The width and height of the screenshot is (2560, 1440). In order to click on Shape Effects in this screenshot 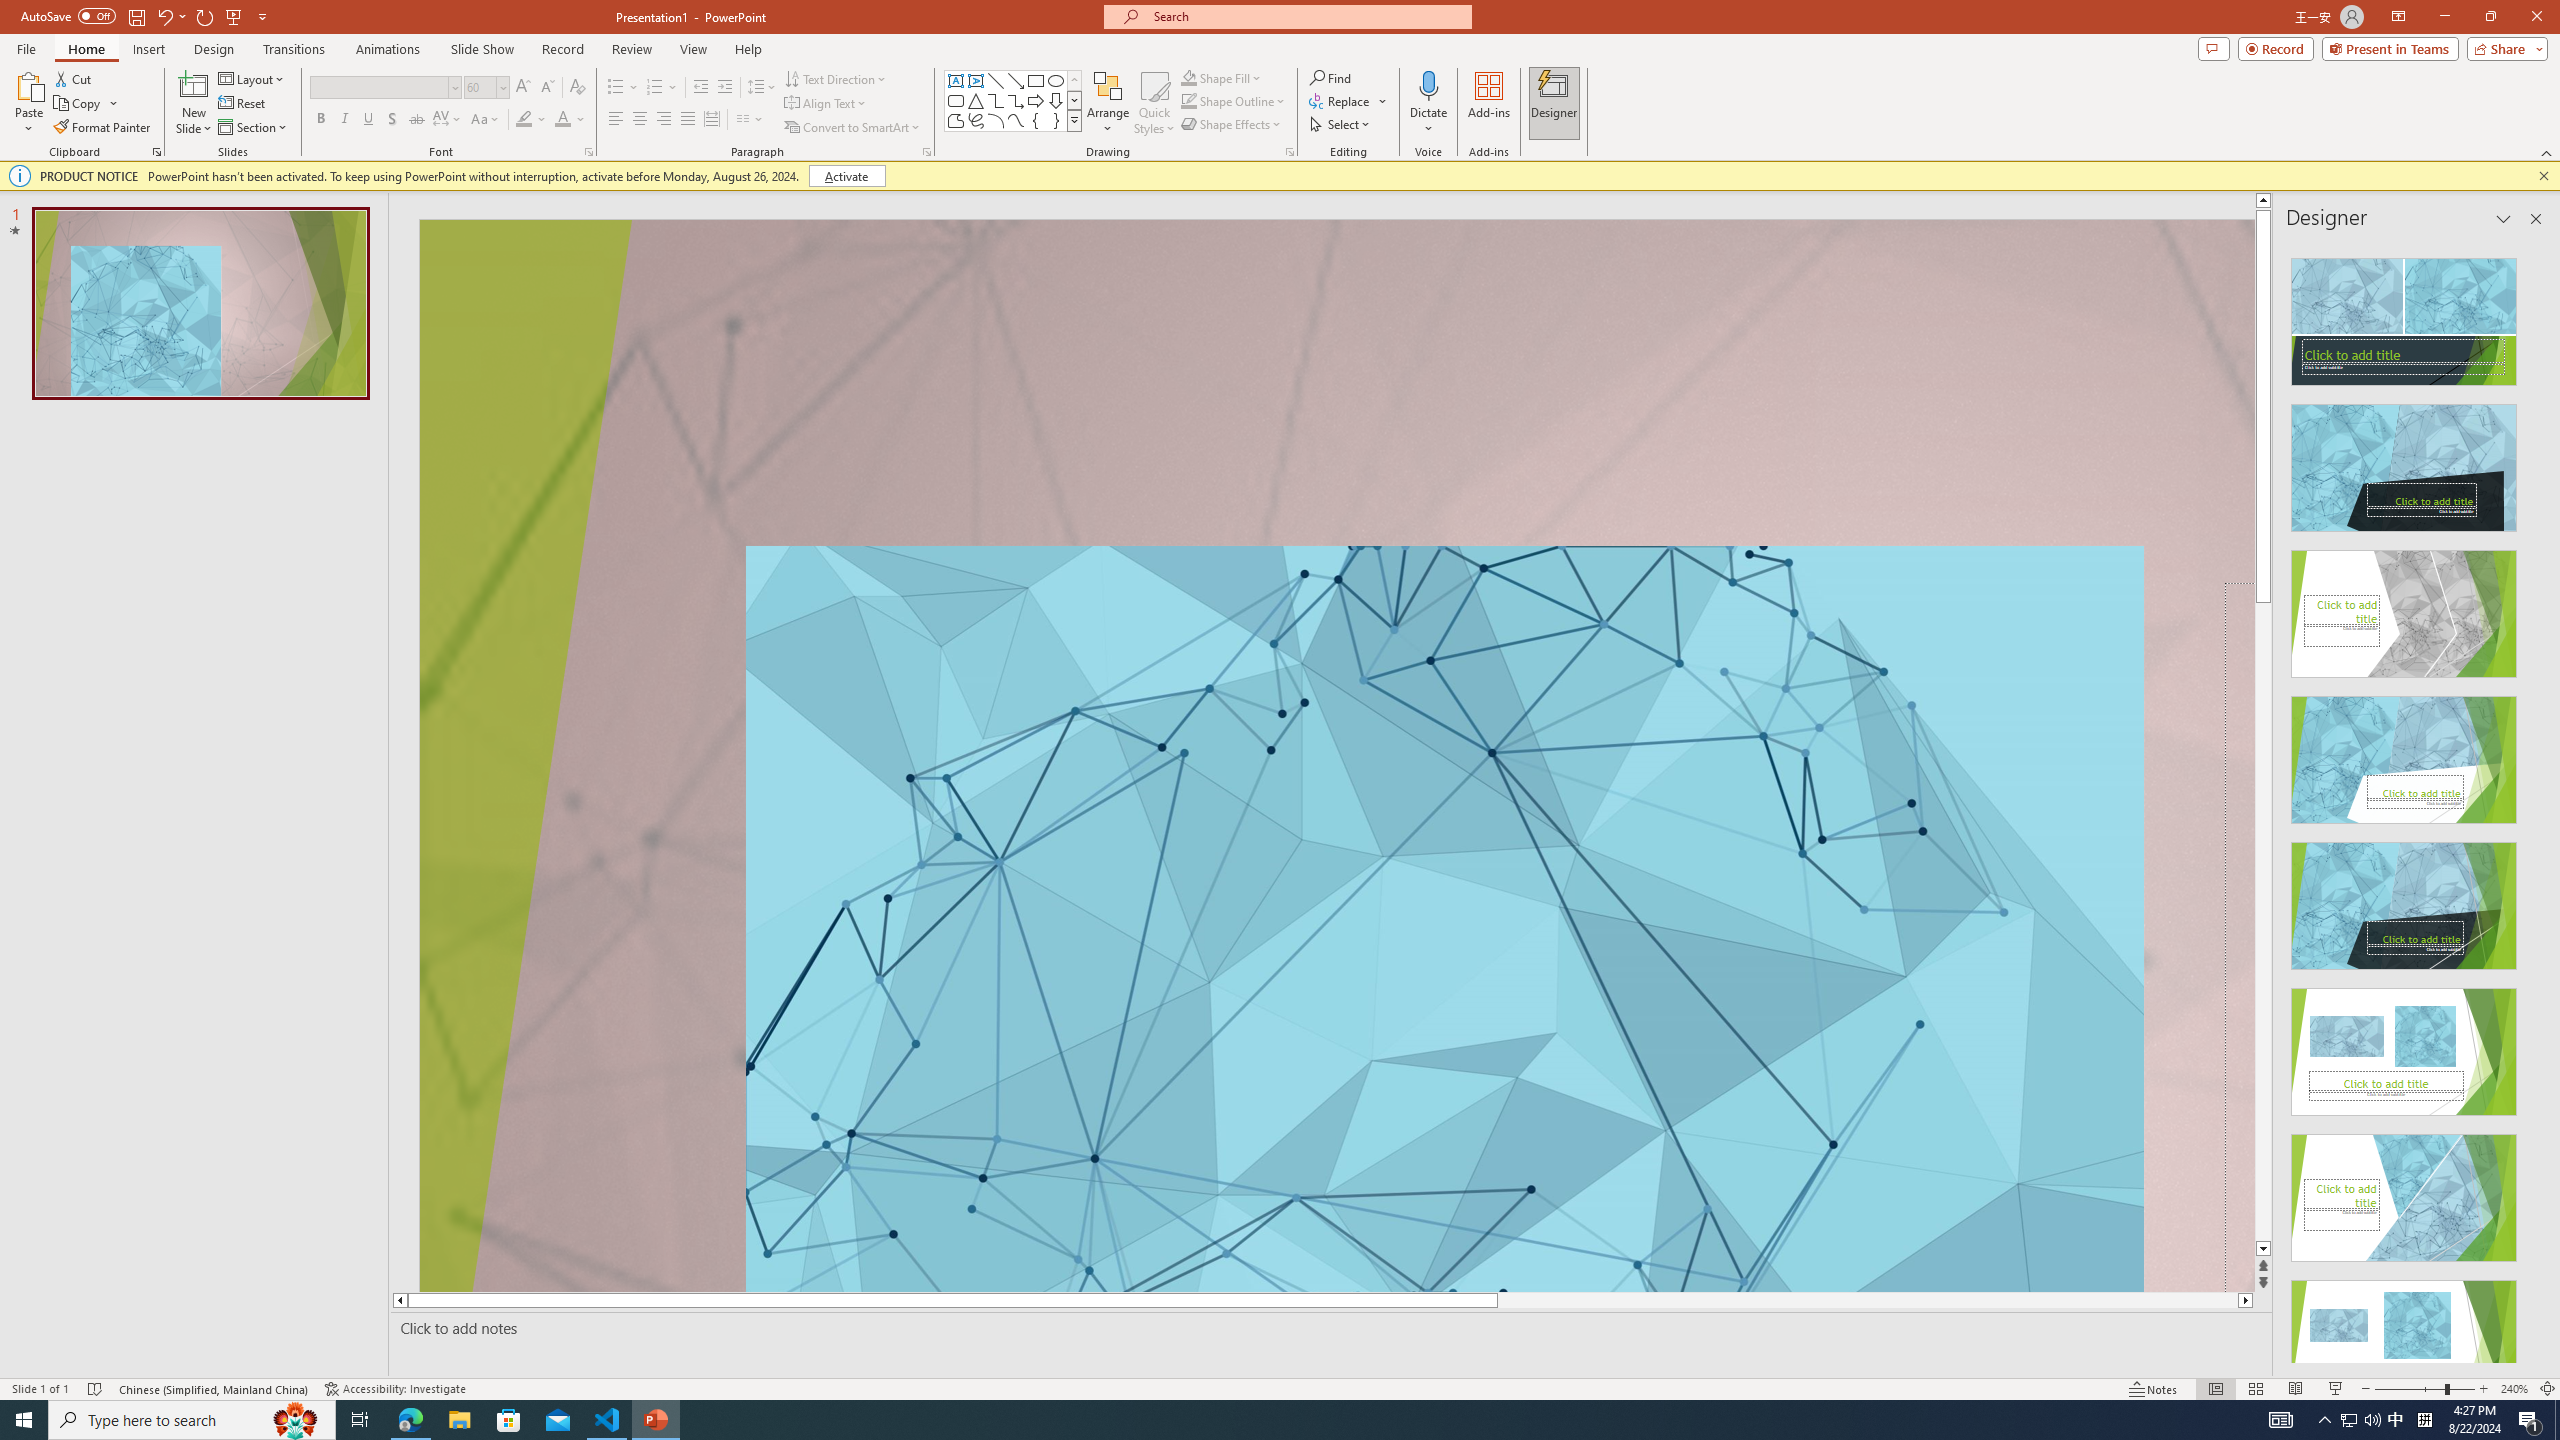, I will do `click(1232, 124)`.